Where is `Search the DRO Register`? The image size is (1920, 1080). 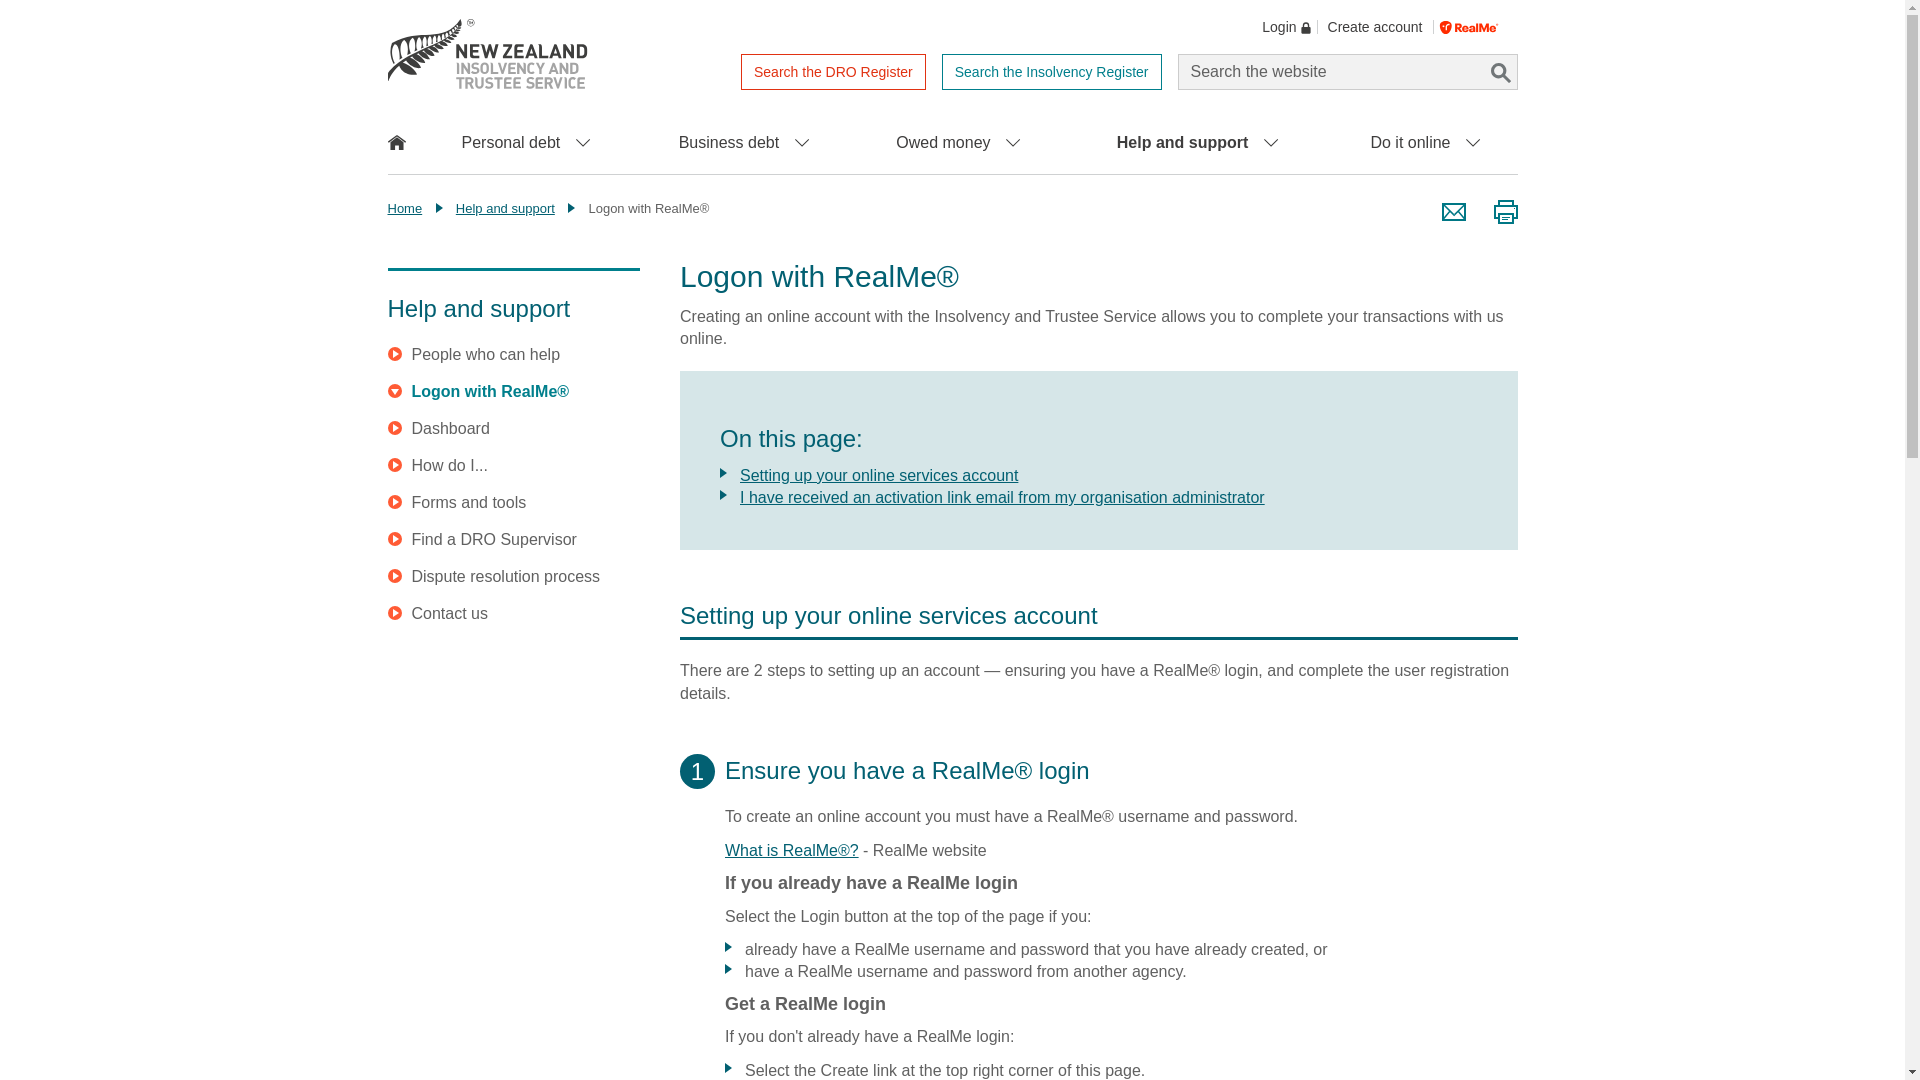
Search the DRO Register is located at coordinates (833, 72).